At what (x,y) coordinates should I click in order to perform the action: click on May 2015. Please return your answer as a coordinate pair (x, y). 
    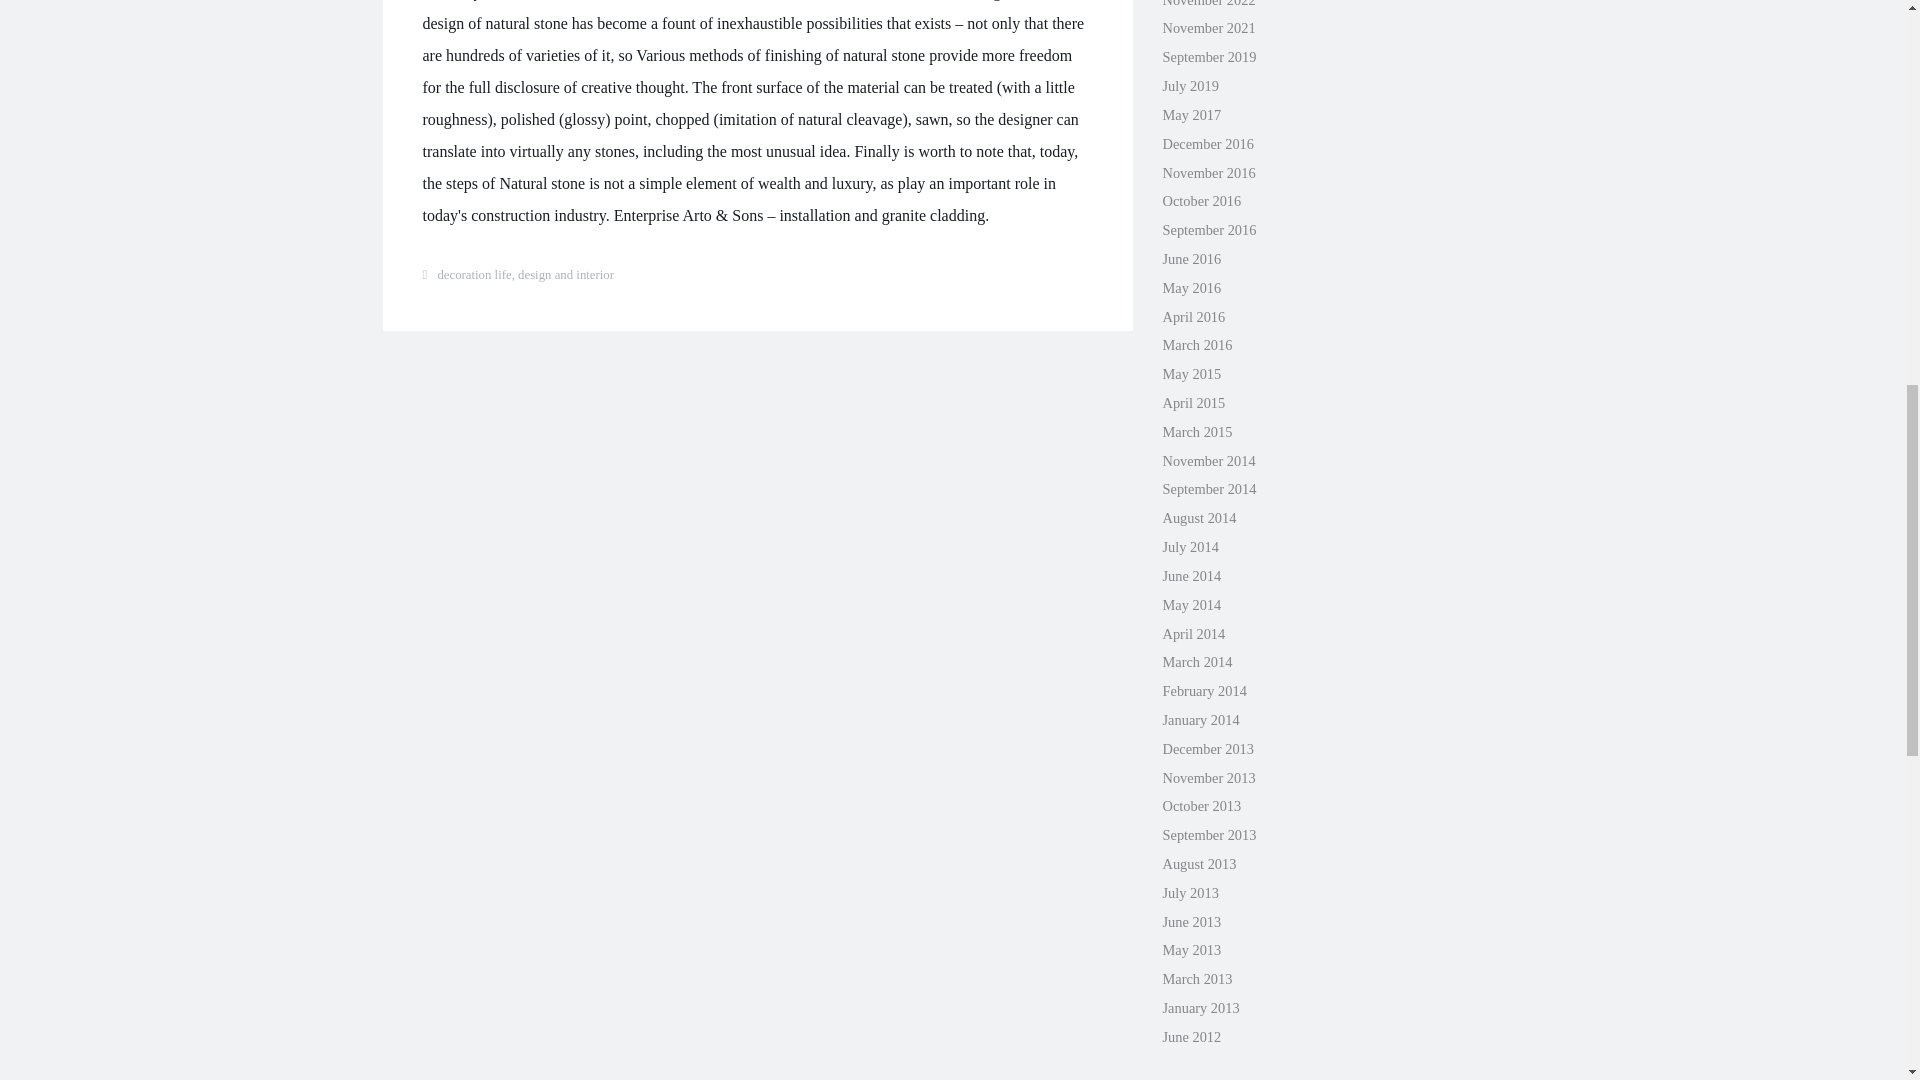
    Looking at the image, I should click on (1191, 374).